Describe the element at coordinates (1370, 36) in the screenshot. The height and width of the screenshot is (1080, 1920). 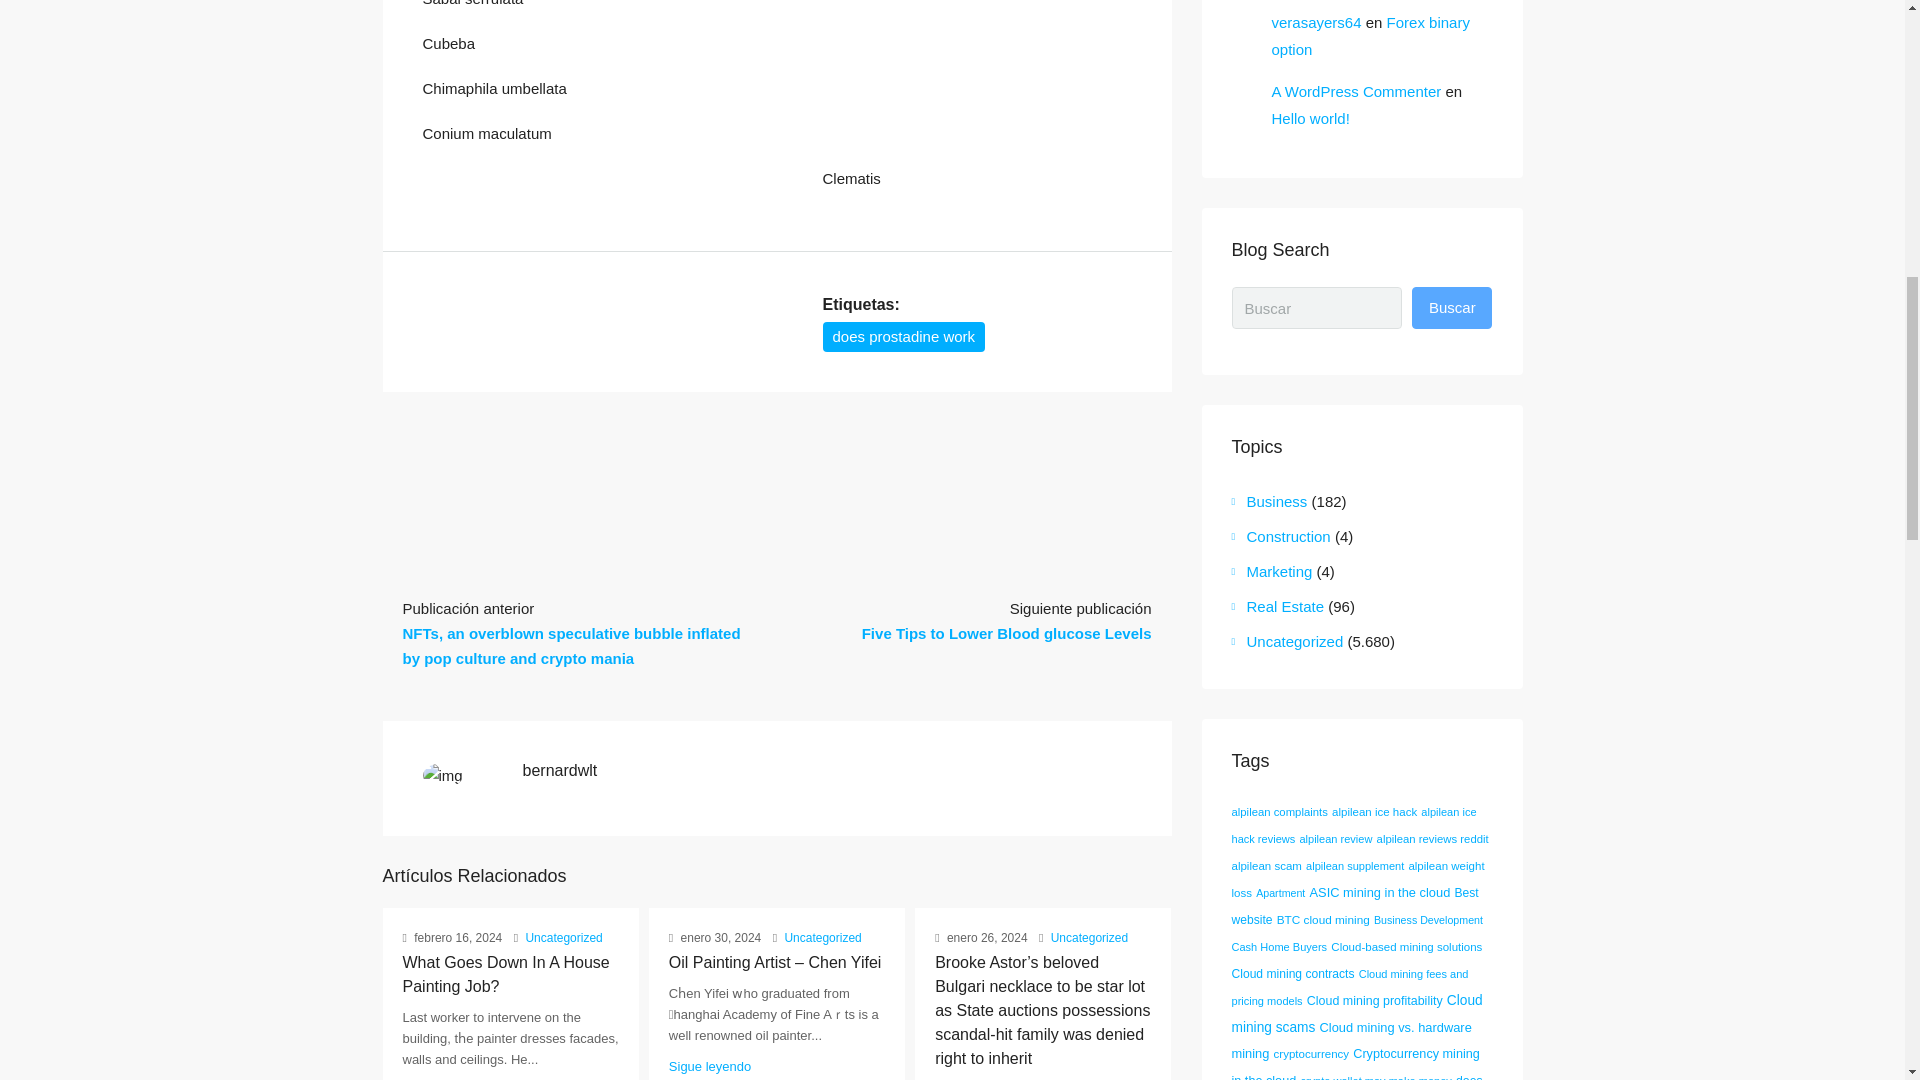
I see `Forex binary option` at that location.